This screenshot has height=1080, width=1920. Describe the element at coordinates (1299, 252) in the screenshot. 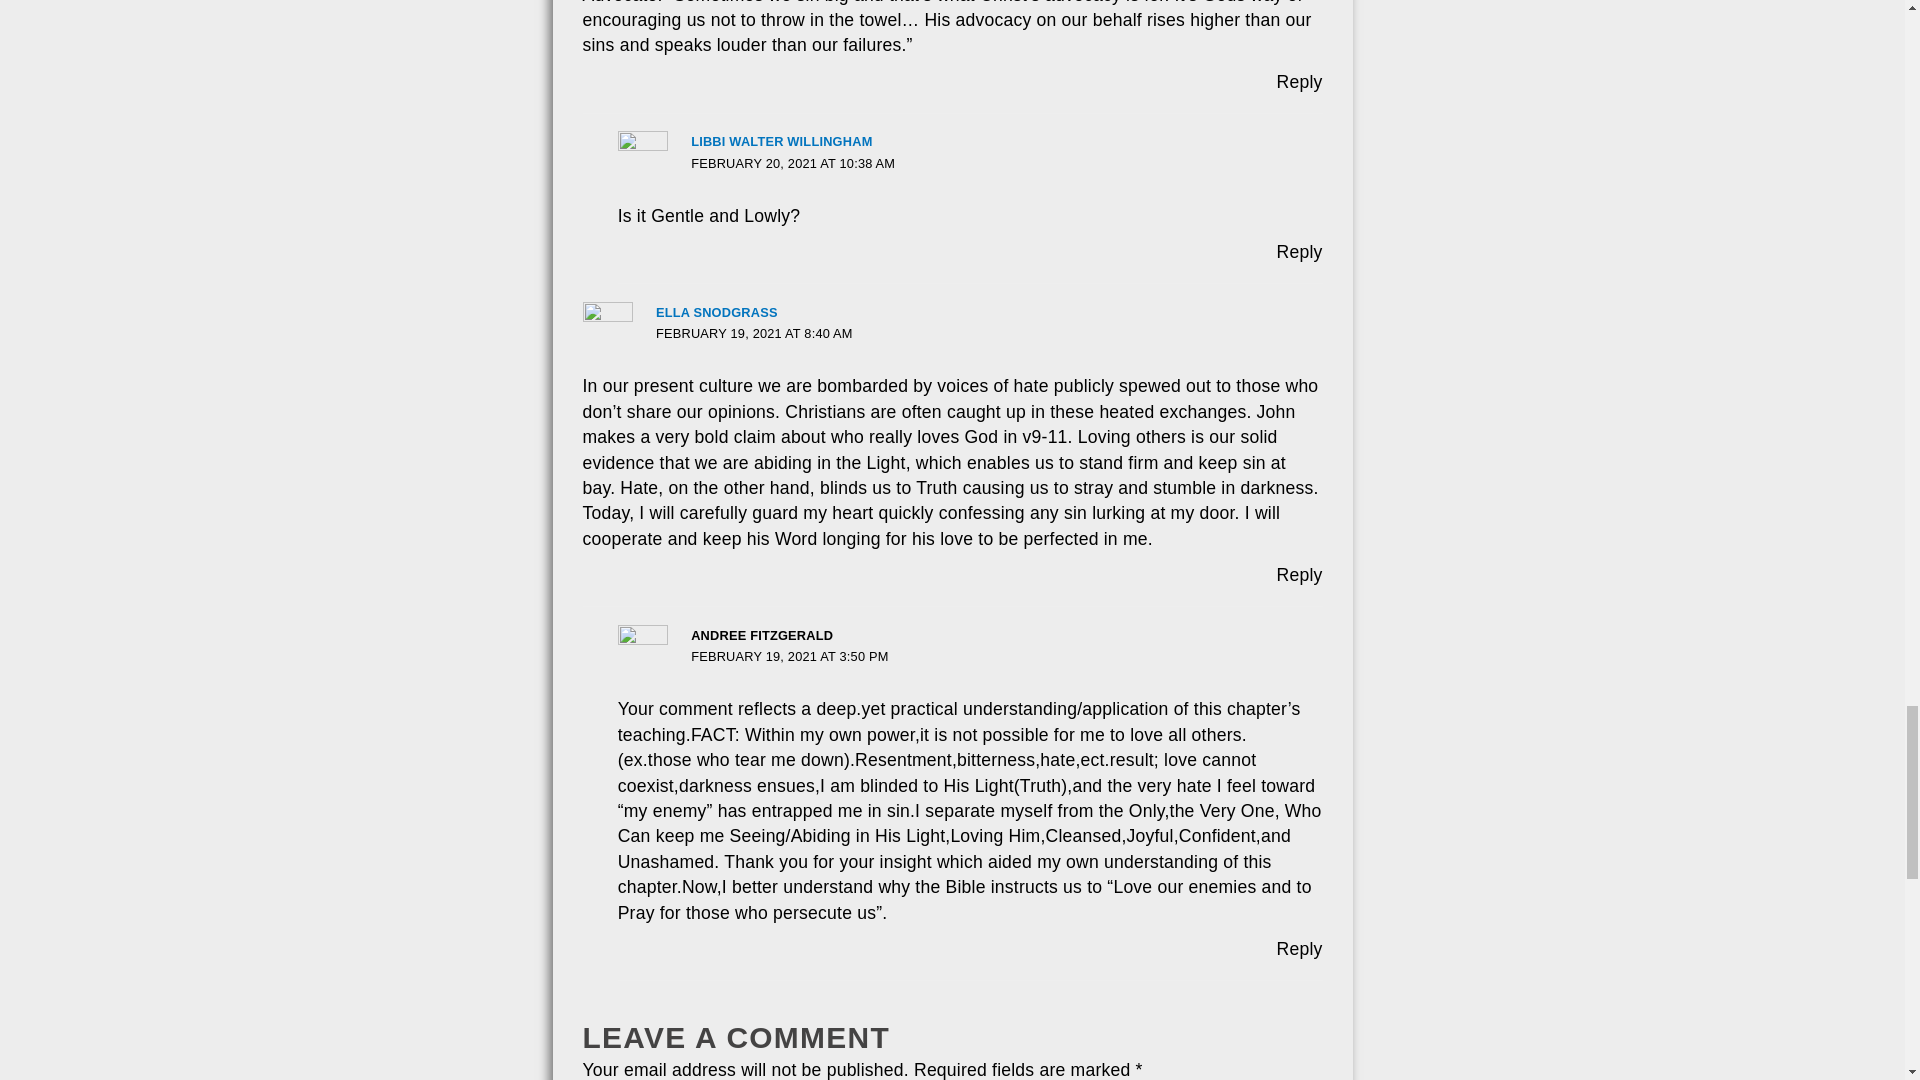

I see `Reply` at that location.